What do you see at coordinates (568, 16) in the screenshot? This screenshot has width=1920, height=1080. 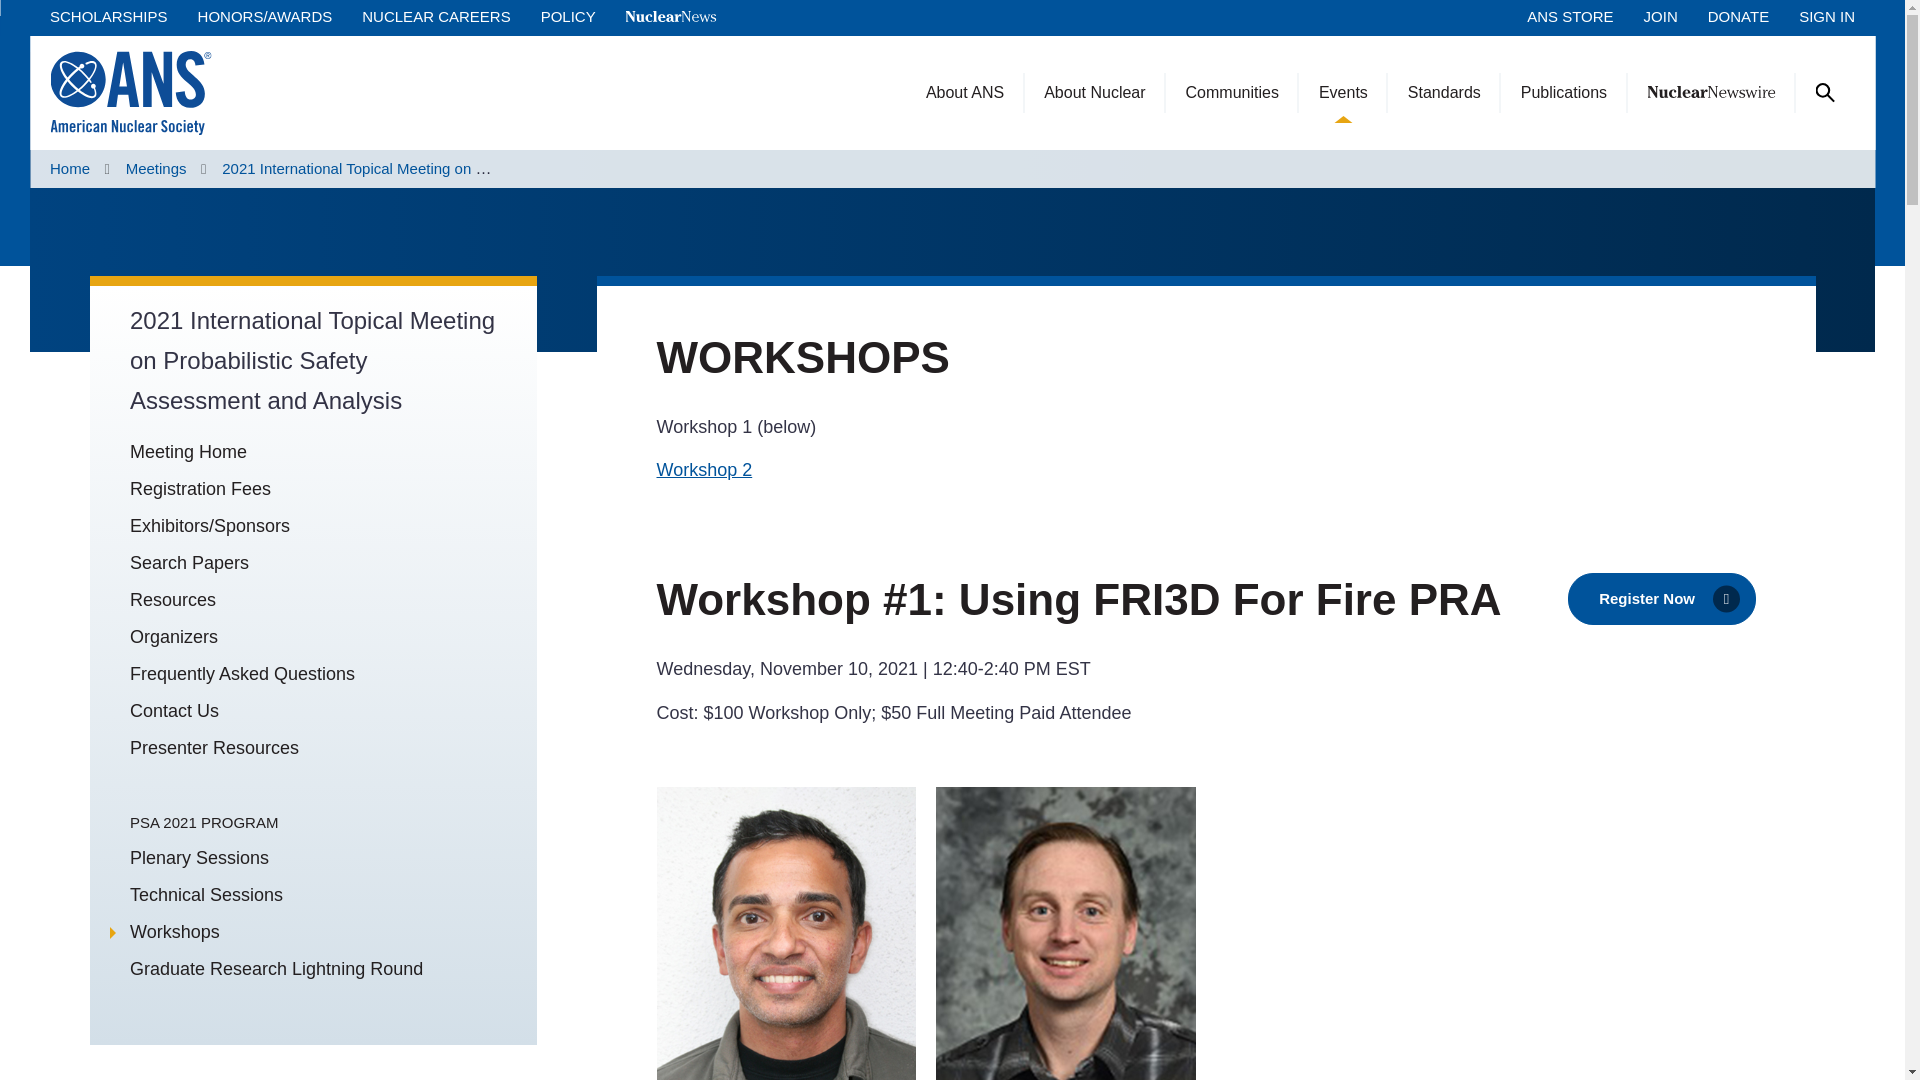 I see `POLICY` at bounding box center [568, 16].